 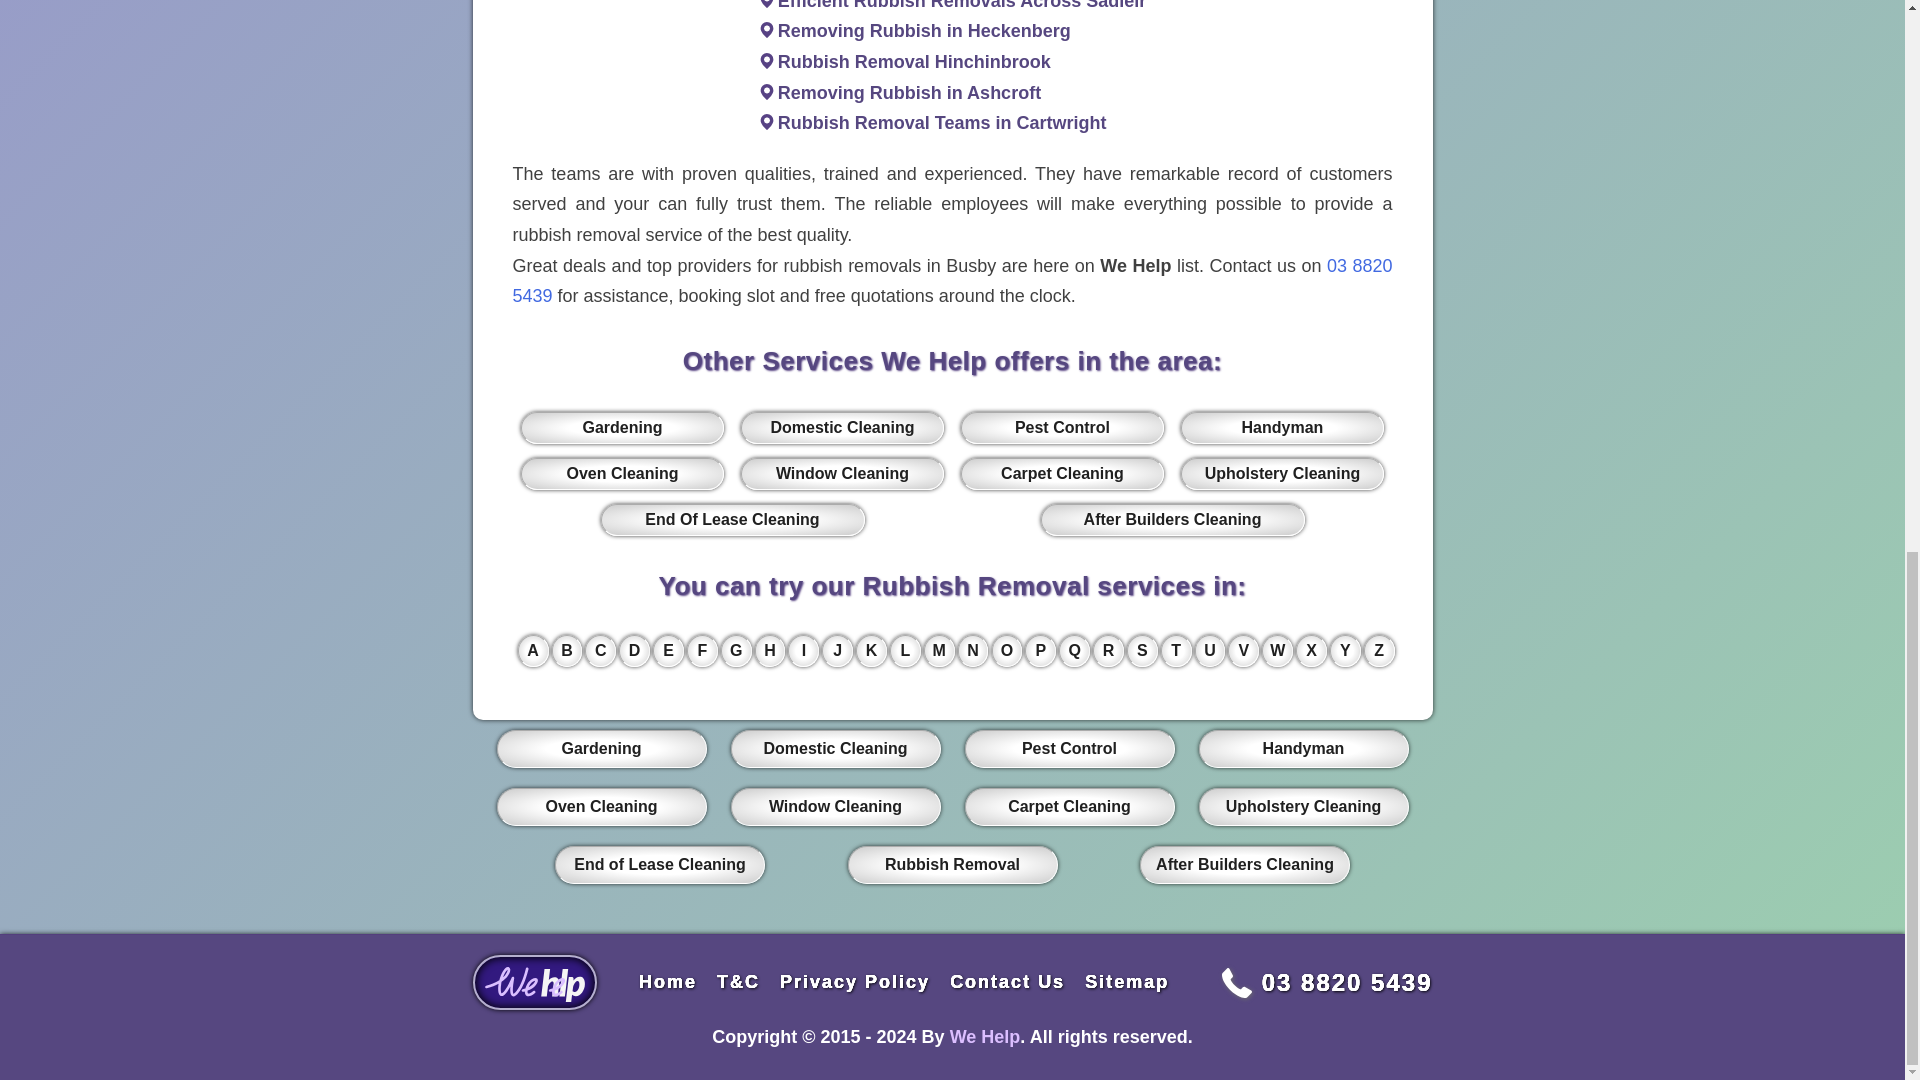 What do you see at coordinates (908, 92) in the screenshot?
I see `Removing Rubbish in Ashcroft` at bounding box center [908, 92].